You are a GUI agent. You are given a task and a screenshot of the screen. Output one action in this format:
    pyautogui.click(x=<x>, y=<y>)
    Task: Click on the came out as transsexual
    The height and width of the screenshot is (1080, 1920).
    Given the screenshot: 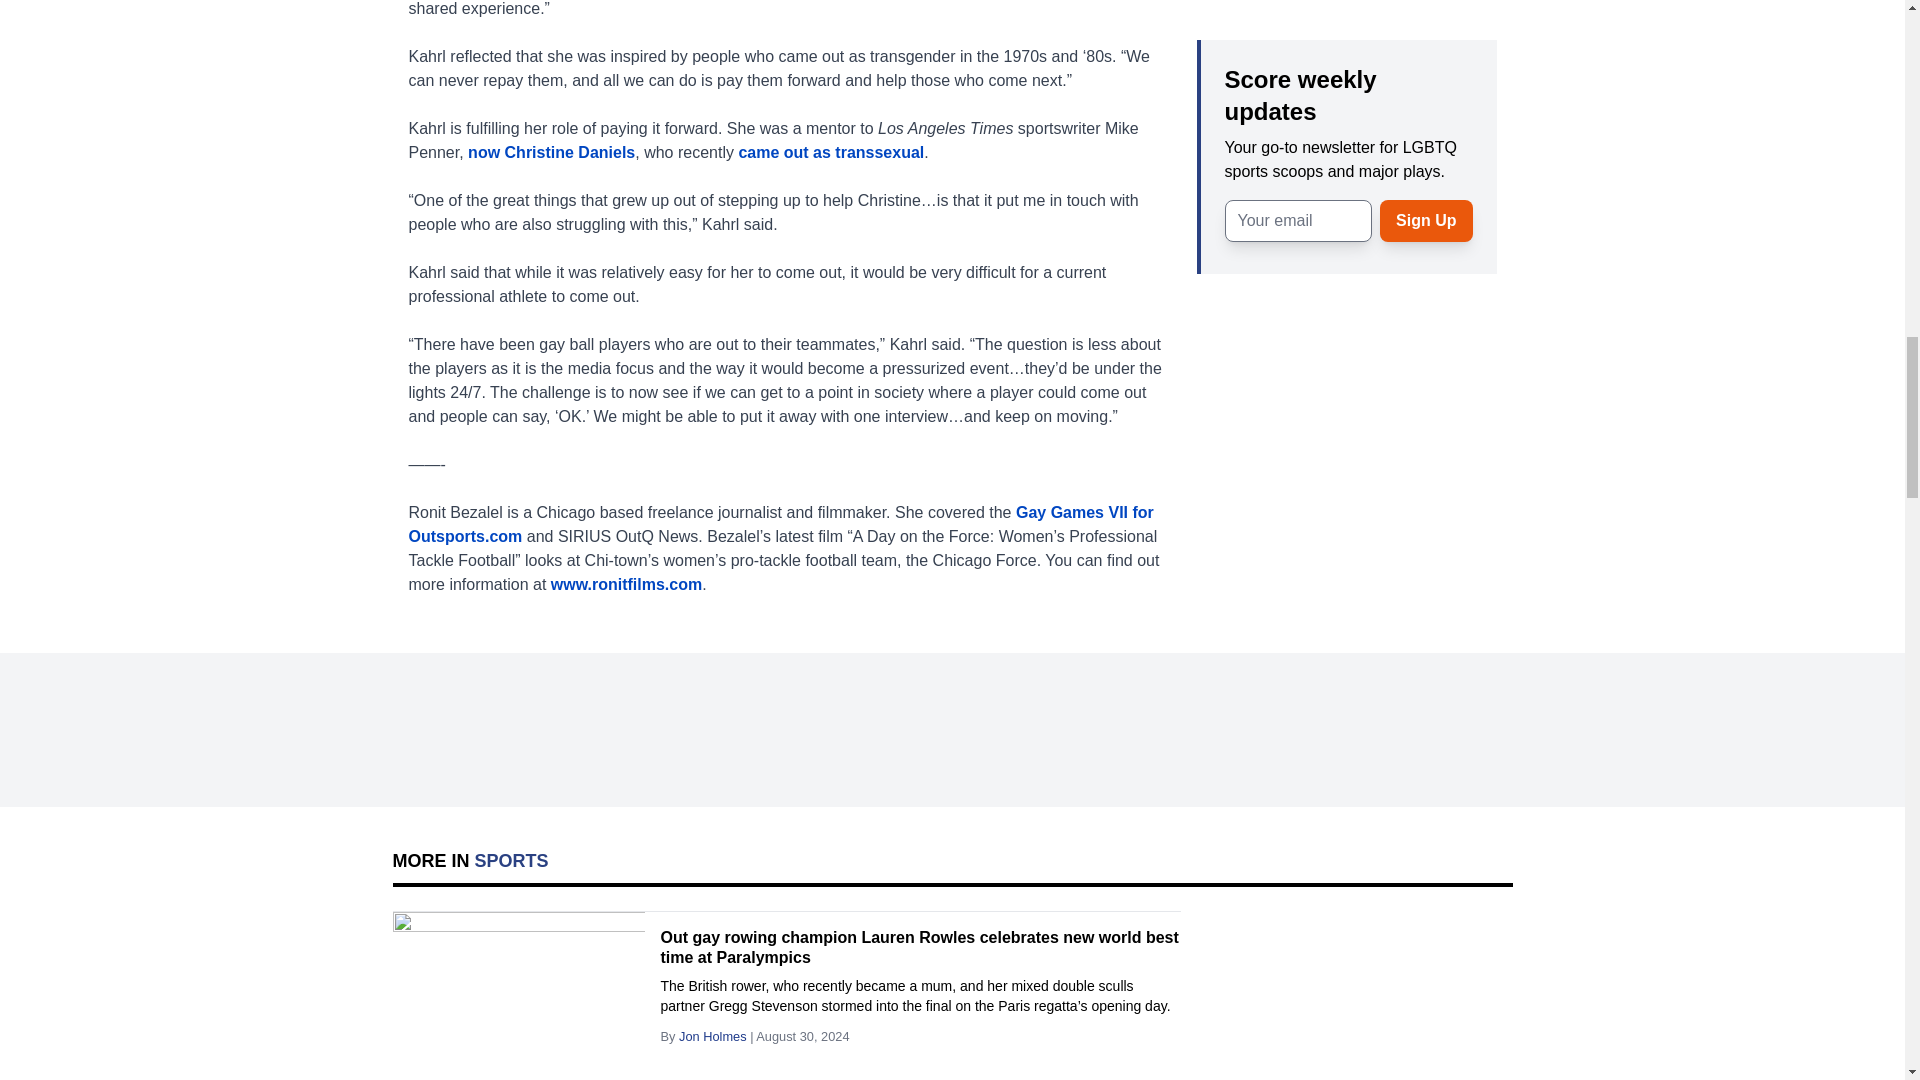 What is the action you would take?
    pyautogui.click(x=830, y=152)
    